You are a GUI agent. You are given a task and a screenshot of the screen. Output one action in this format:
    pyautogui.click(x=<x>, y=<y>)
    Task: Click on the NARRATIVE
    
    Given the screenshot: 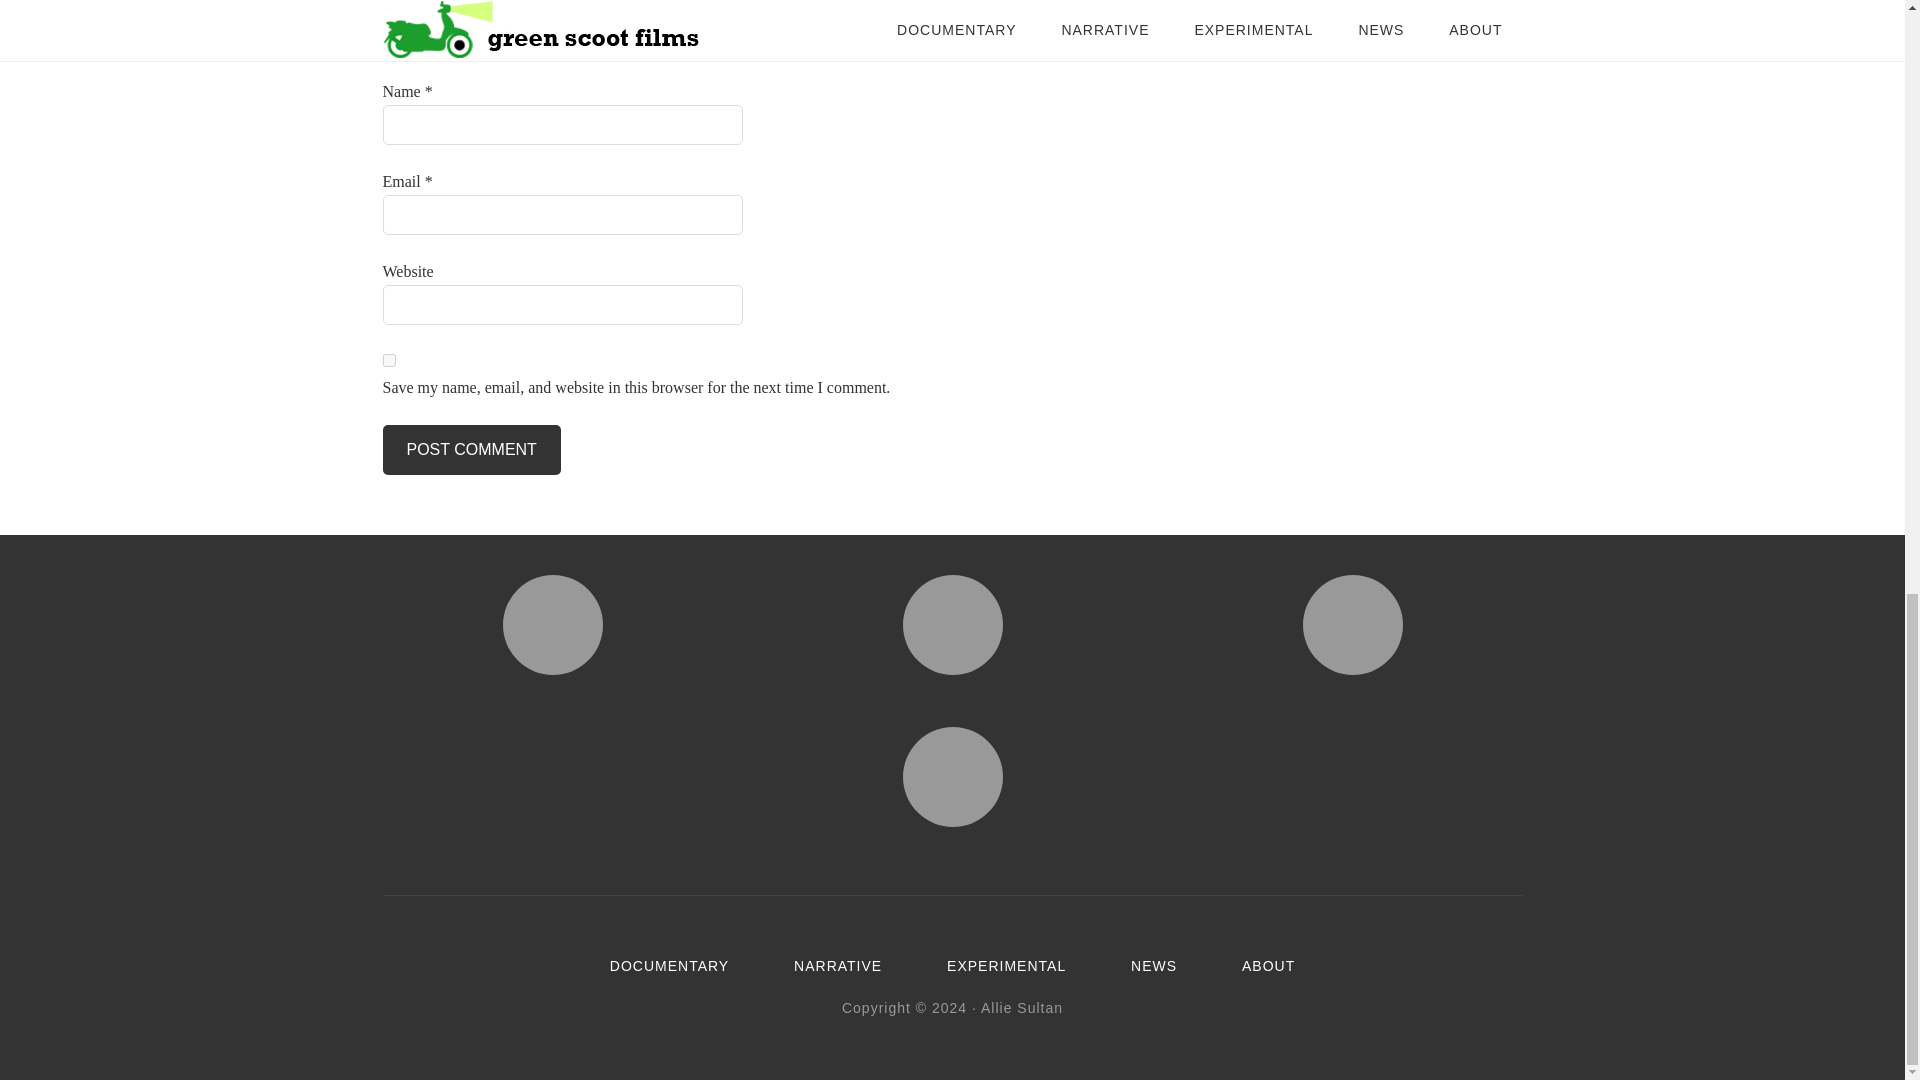 What is the action you would take?
    pyautogui.click(x=838, y=966)
    